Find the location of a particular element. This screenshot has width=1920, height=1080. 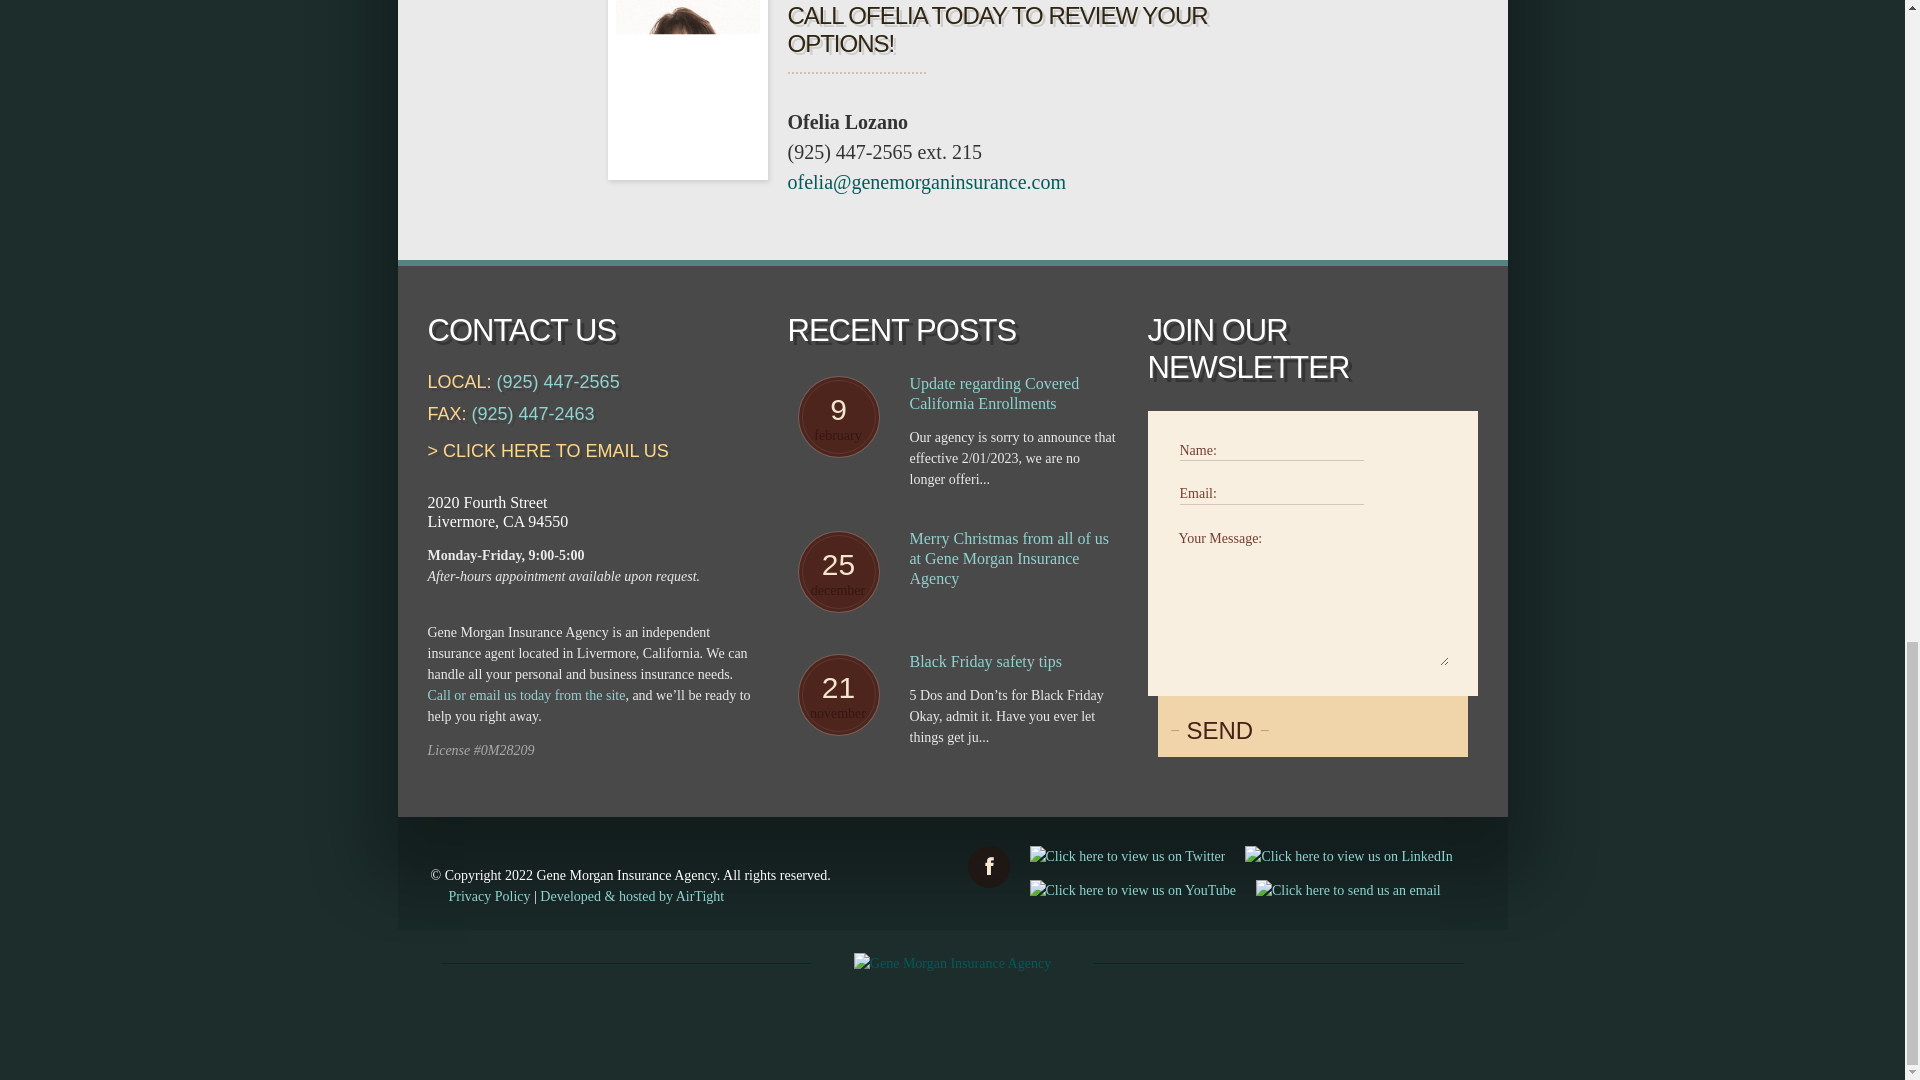

Click here to view us on YouTube is located at coordinates (1132, 890).